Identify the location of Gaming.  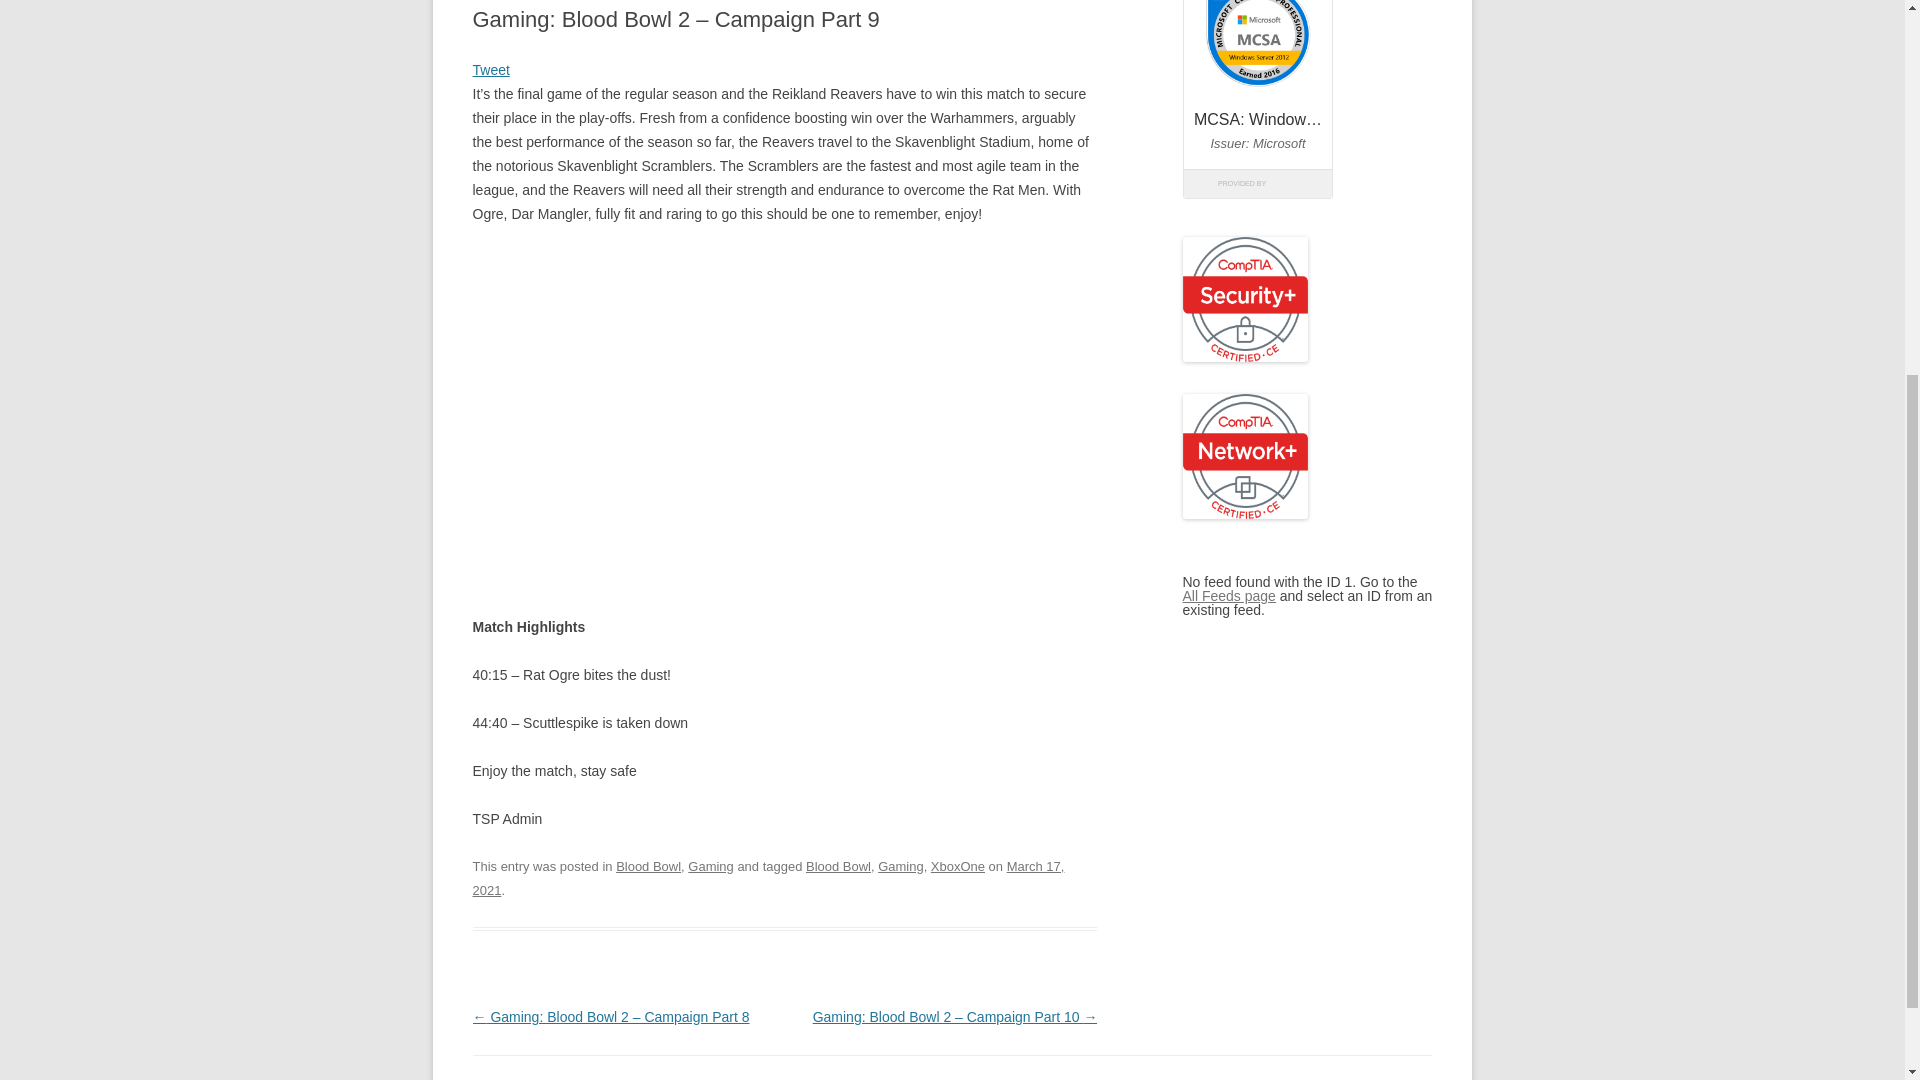
(710, 866).